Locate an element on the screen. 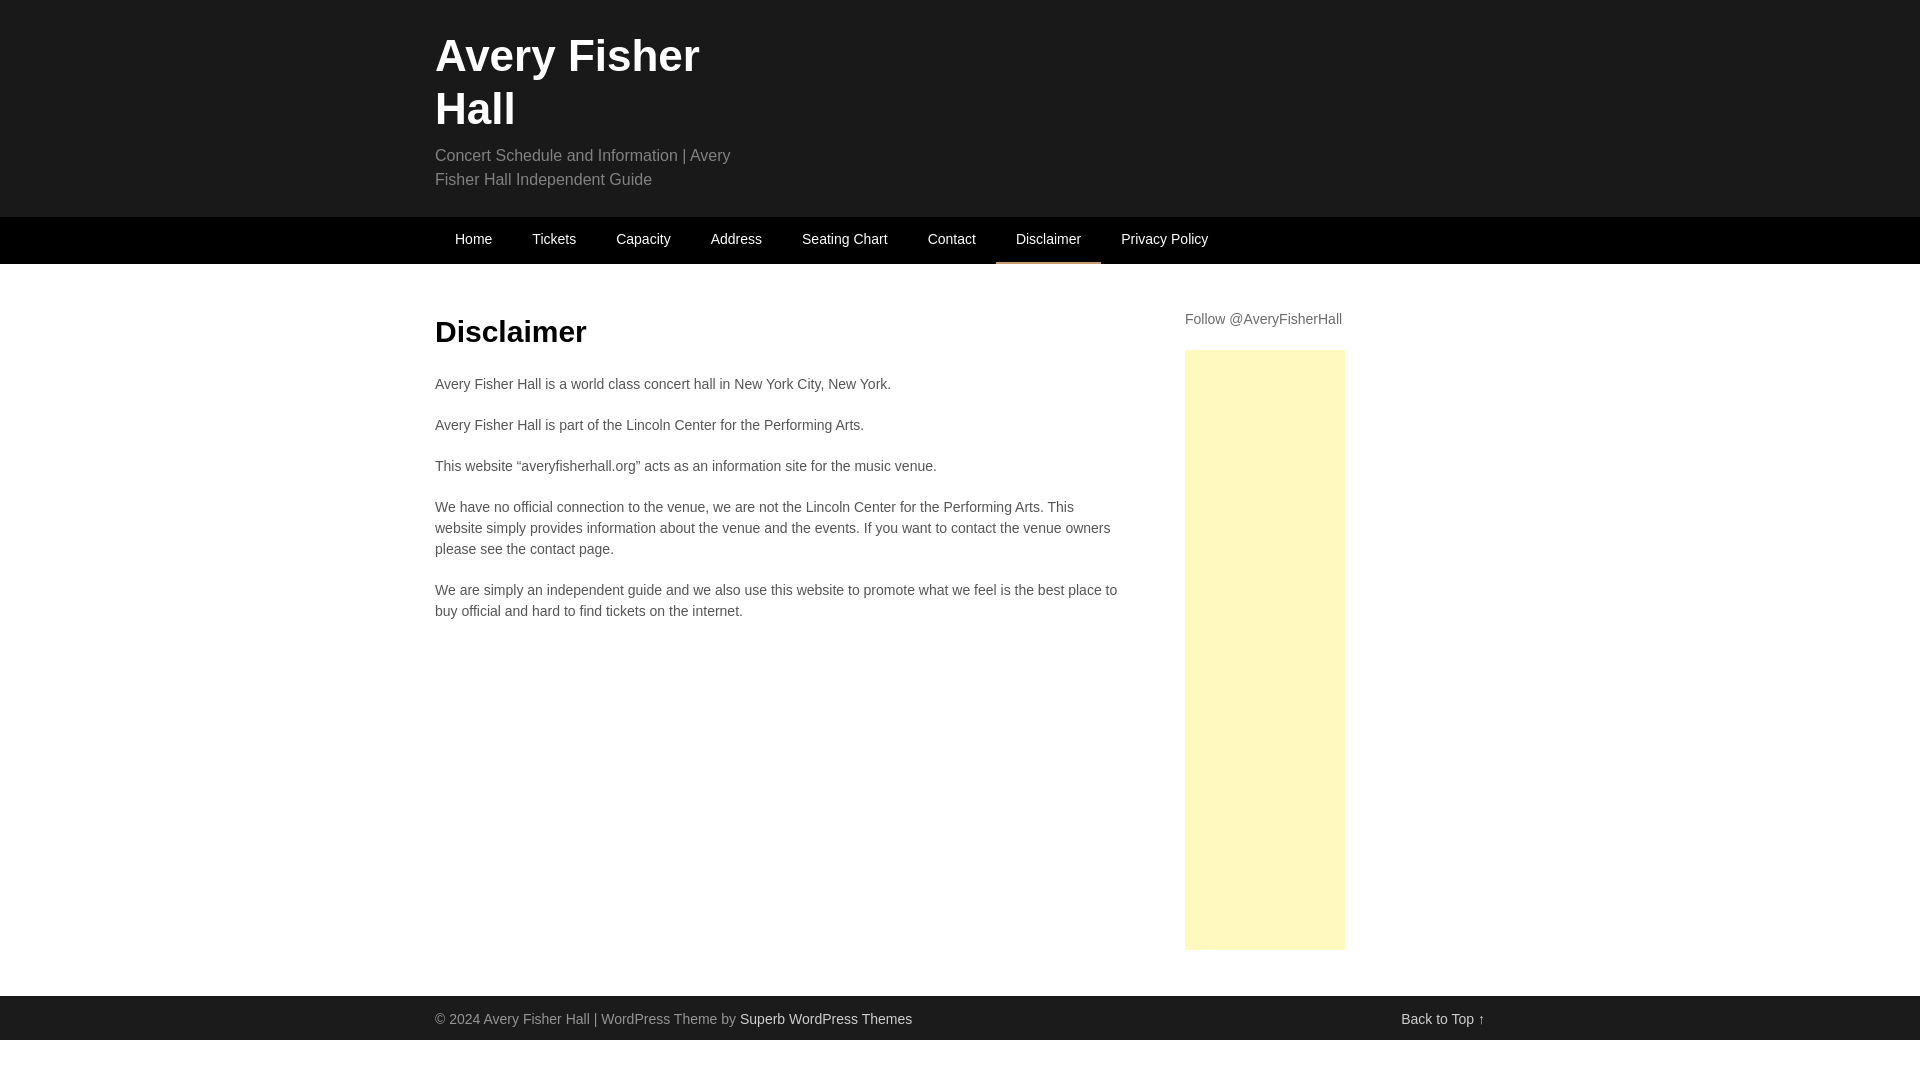 The width and height of the screenshot is (1920, 1080). Address is located at coordinates (736, 240).